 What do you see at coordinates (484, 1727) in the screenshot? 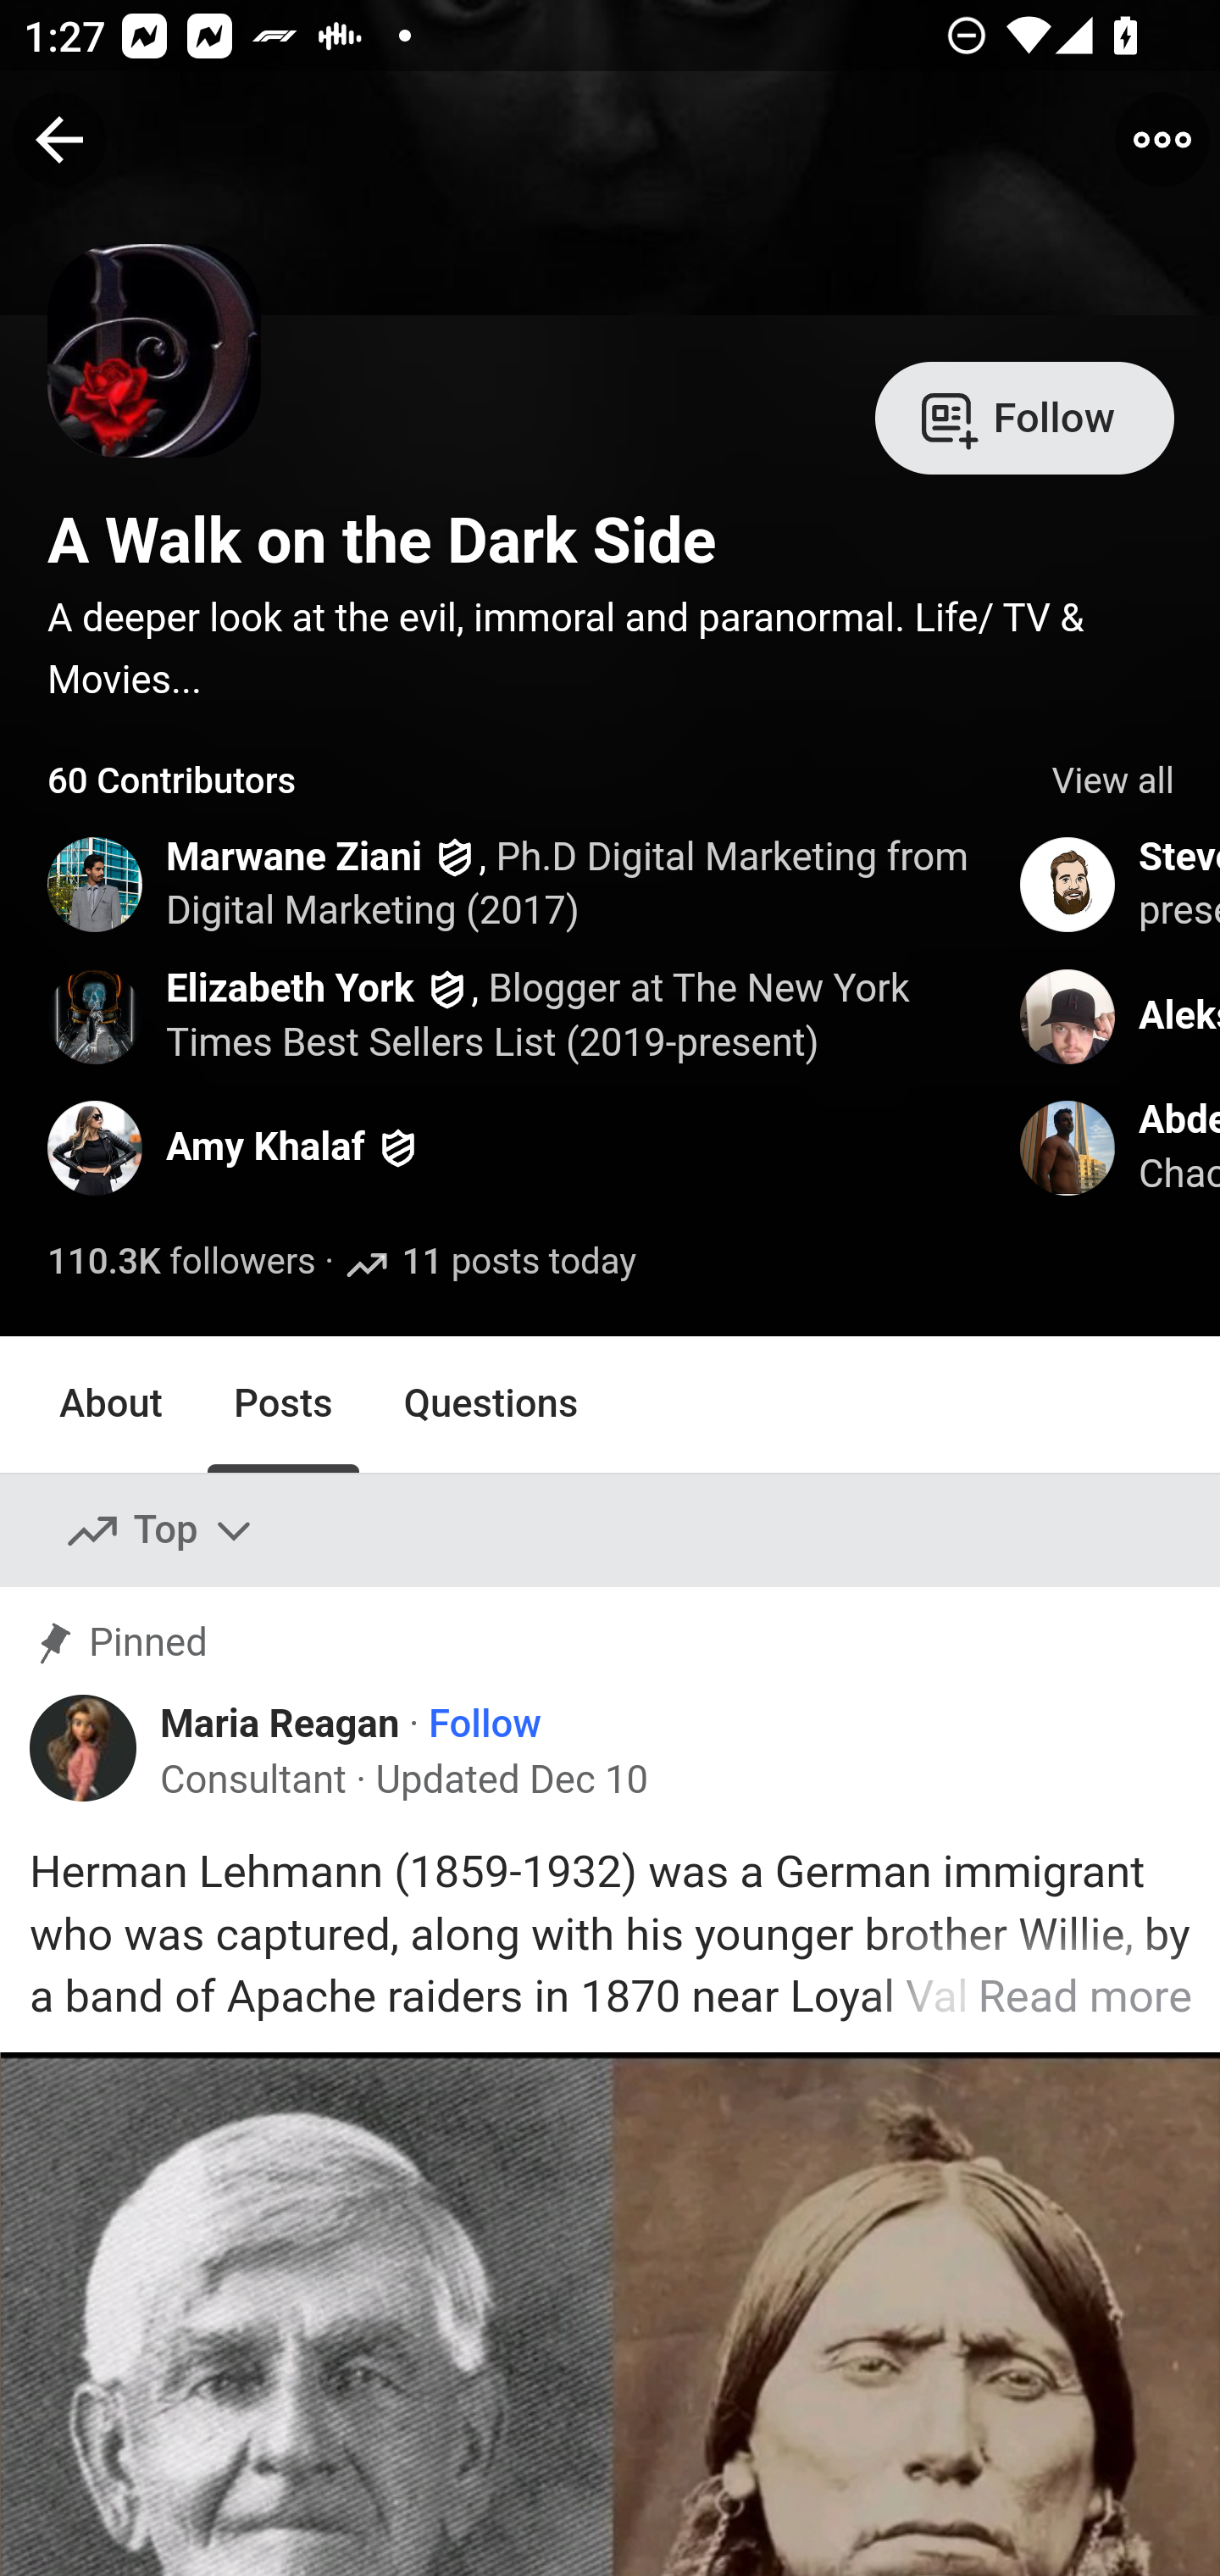
I see `Follow` at bounding box center [484, 1727].